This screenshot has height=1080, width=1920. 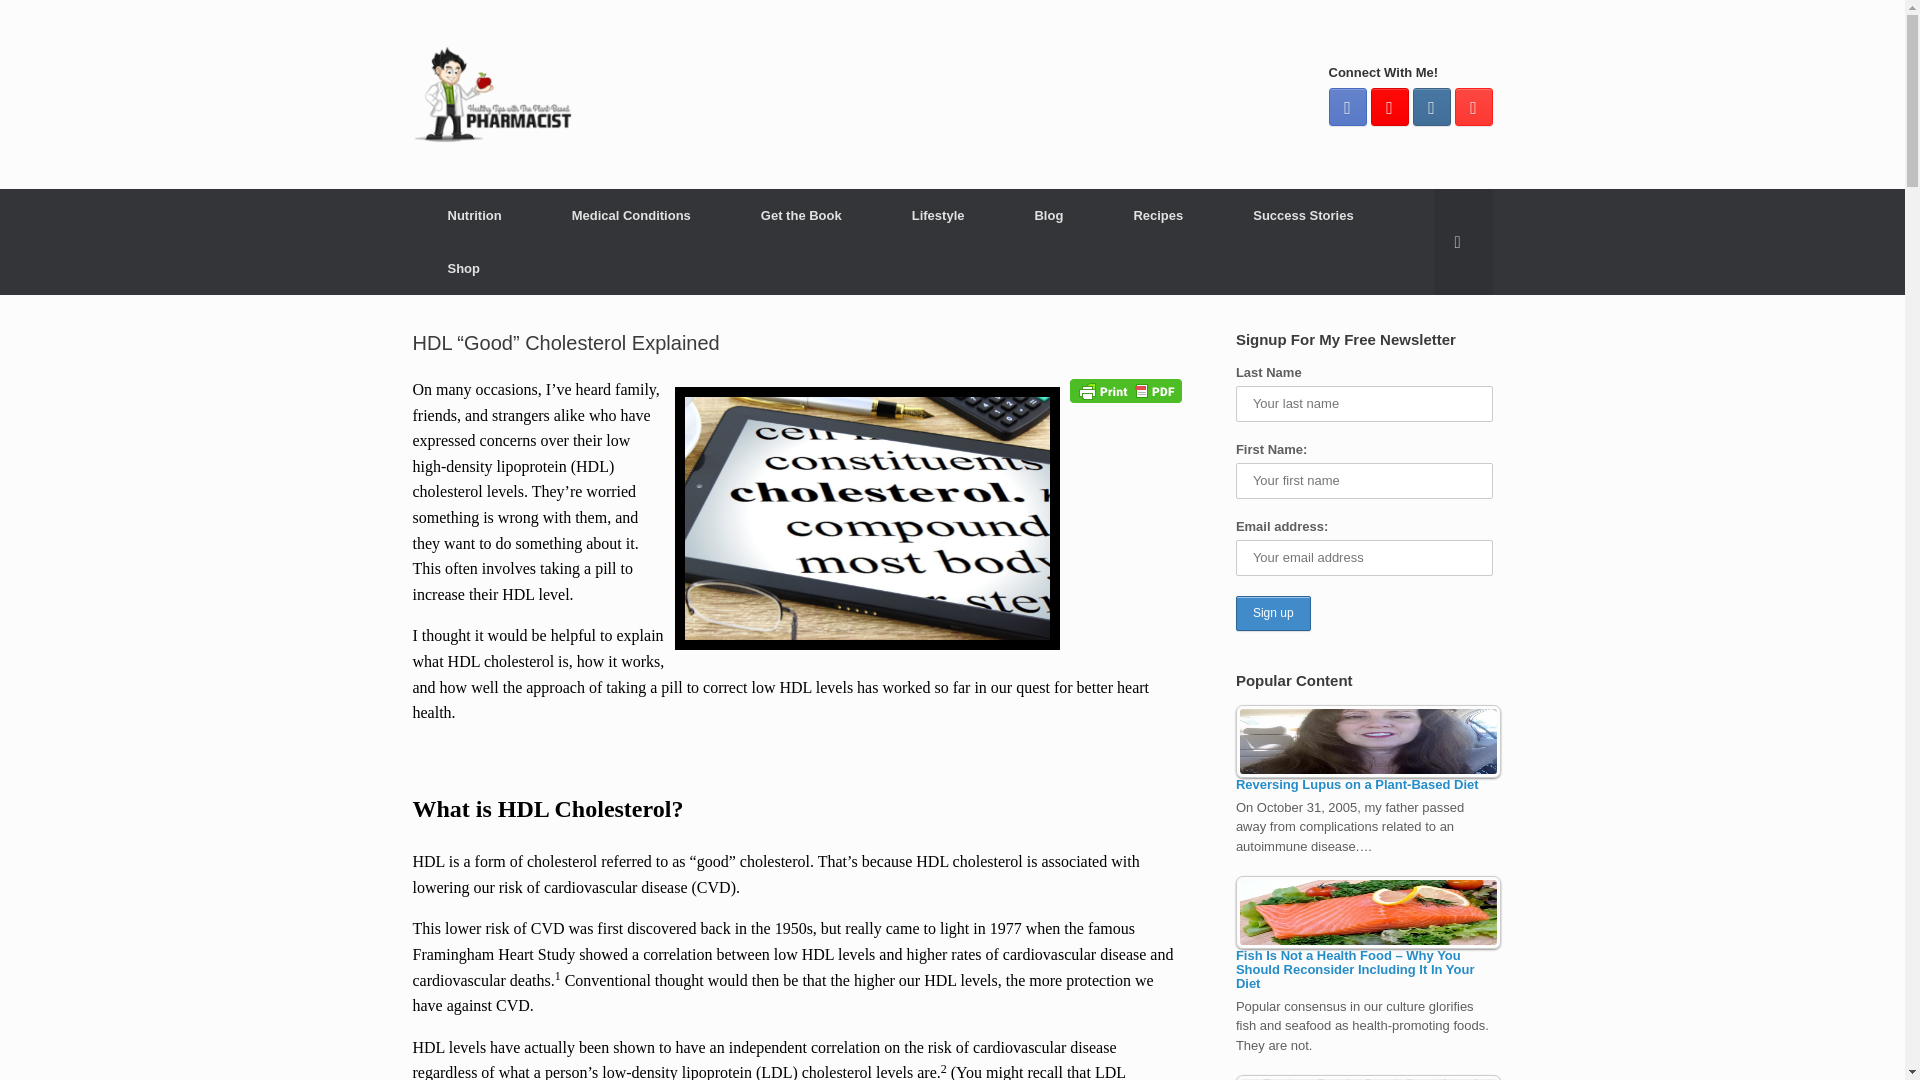 I want to click on Plant Based Pharmacist Google Plus, so click(x=1388, y=106).